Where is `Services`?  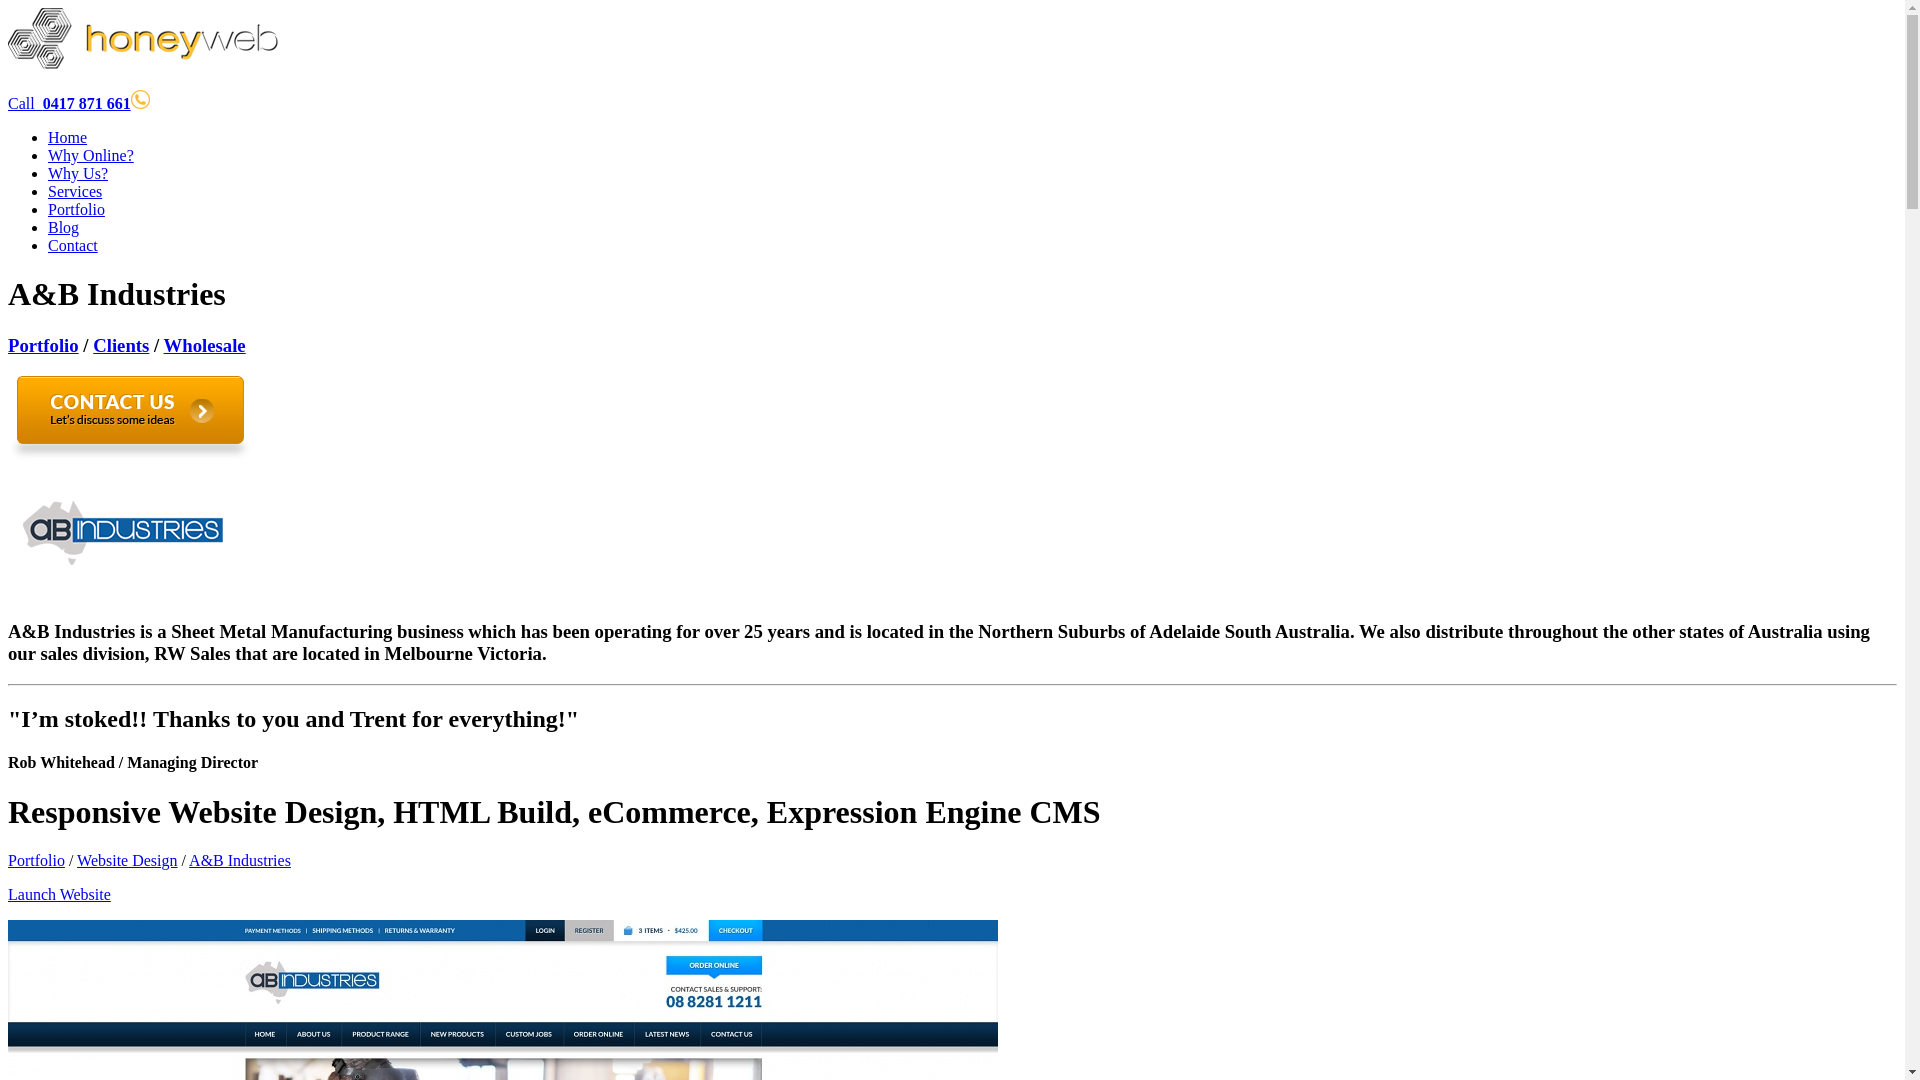 Services is located at coordinates (75, 192).